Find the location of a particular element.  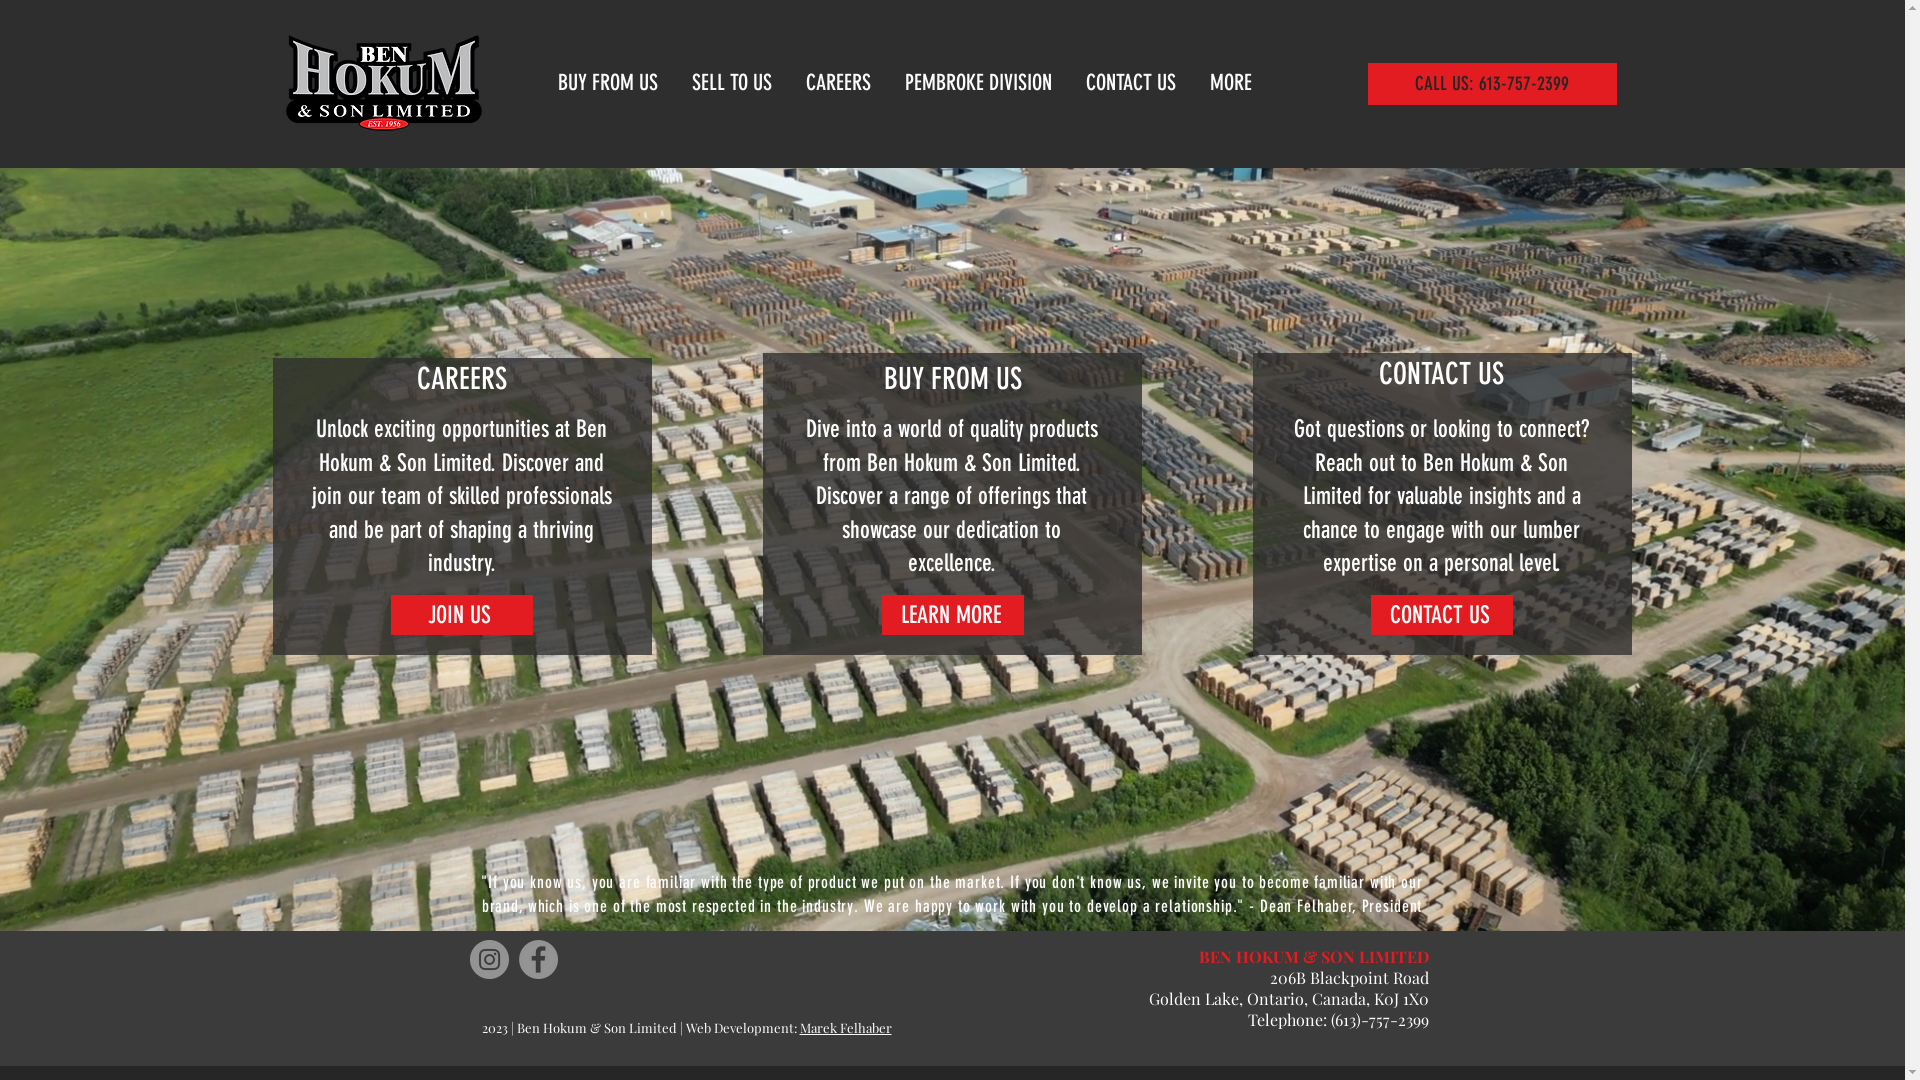

CONTACT US is located at coordinates (1441, 614).